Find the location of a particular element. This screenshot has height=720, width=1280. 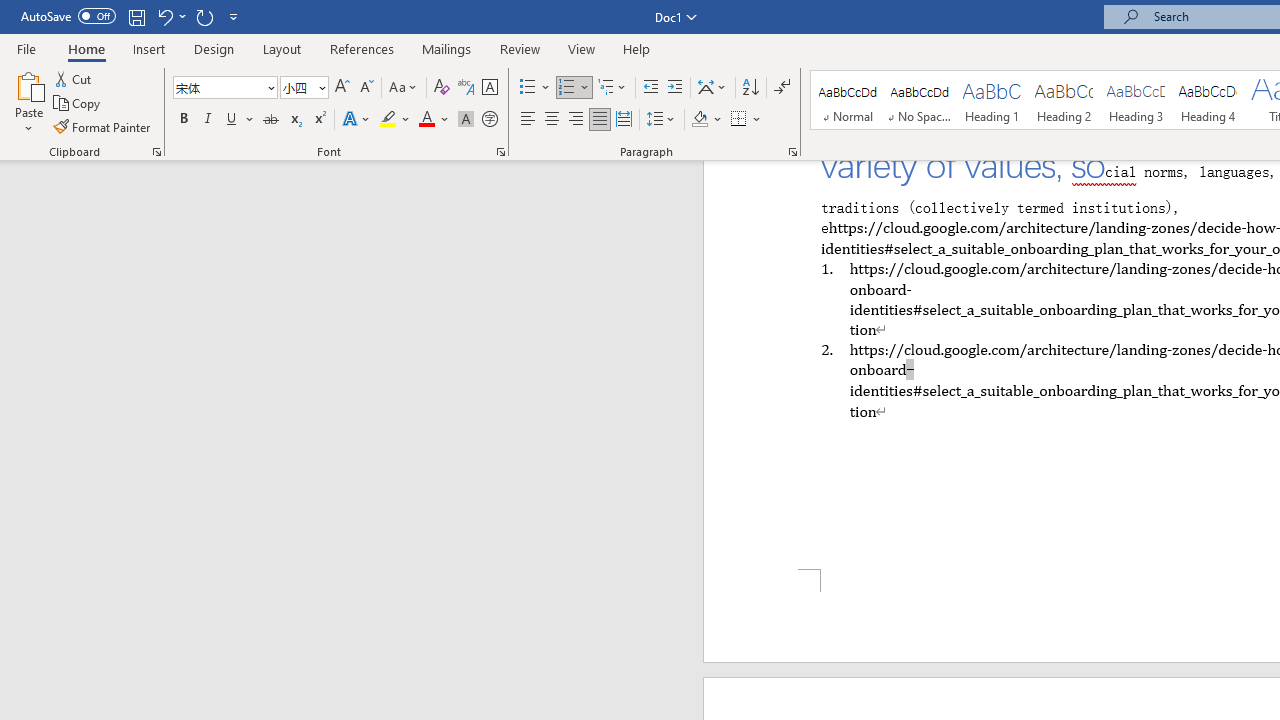

Shading is located at coordinates (706, 120).